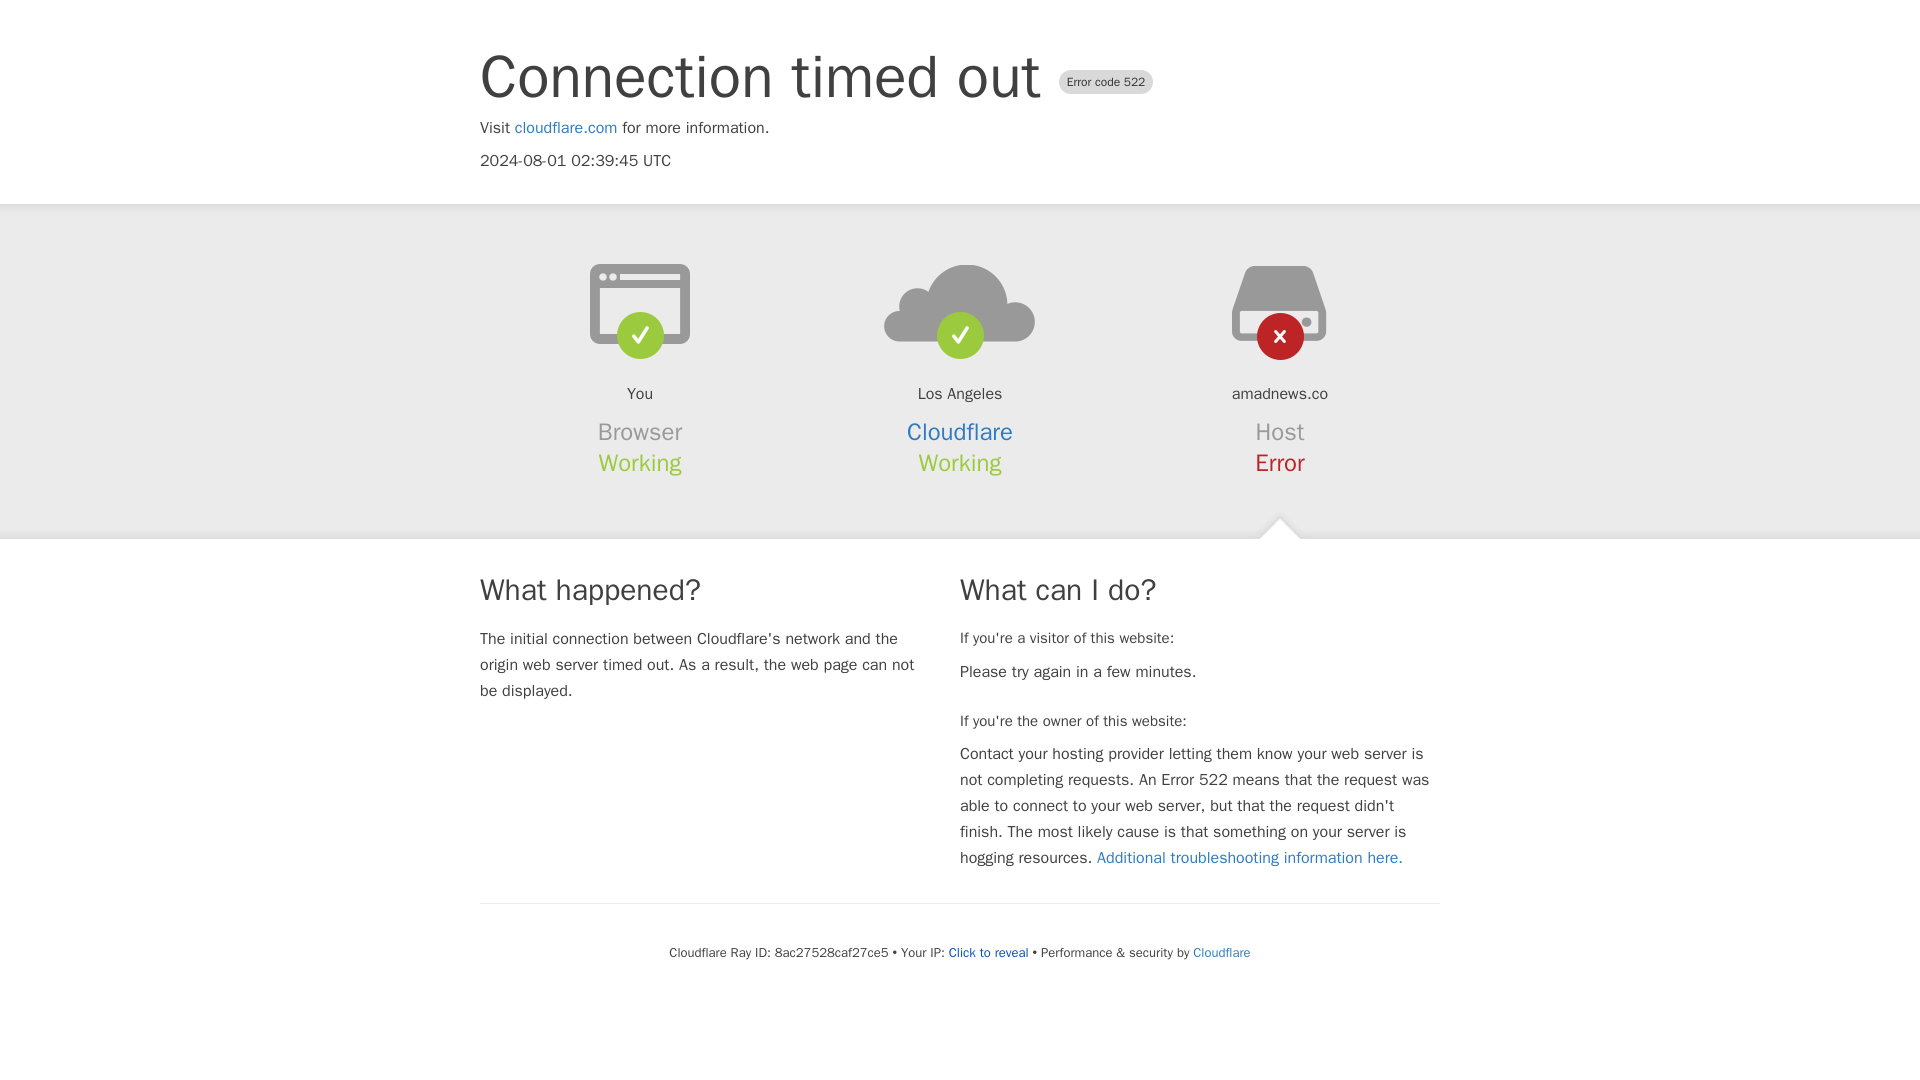  I want to click on Click to reveal, so click(988, 952).